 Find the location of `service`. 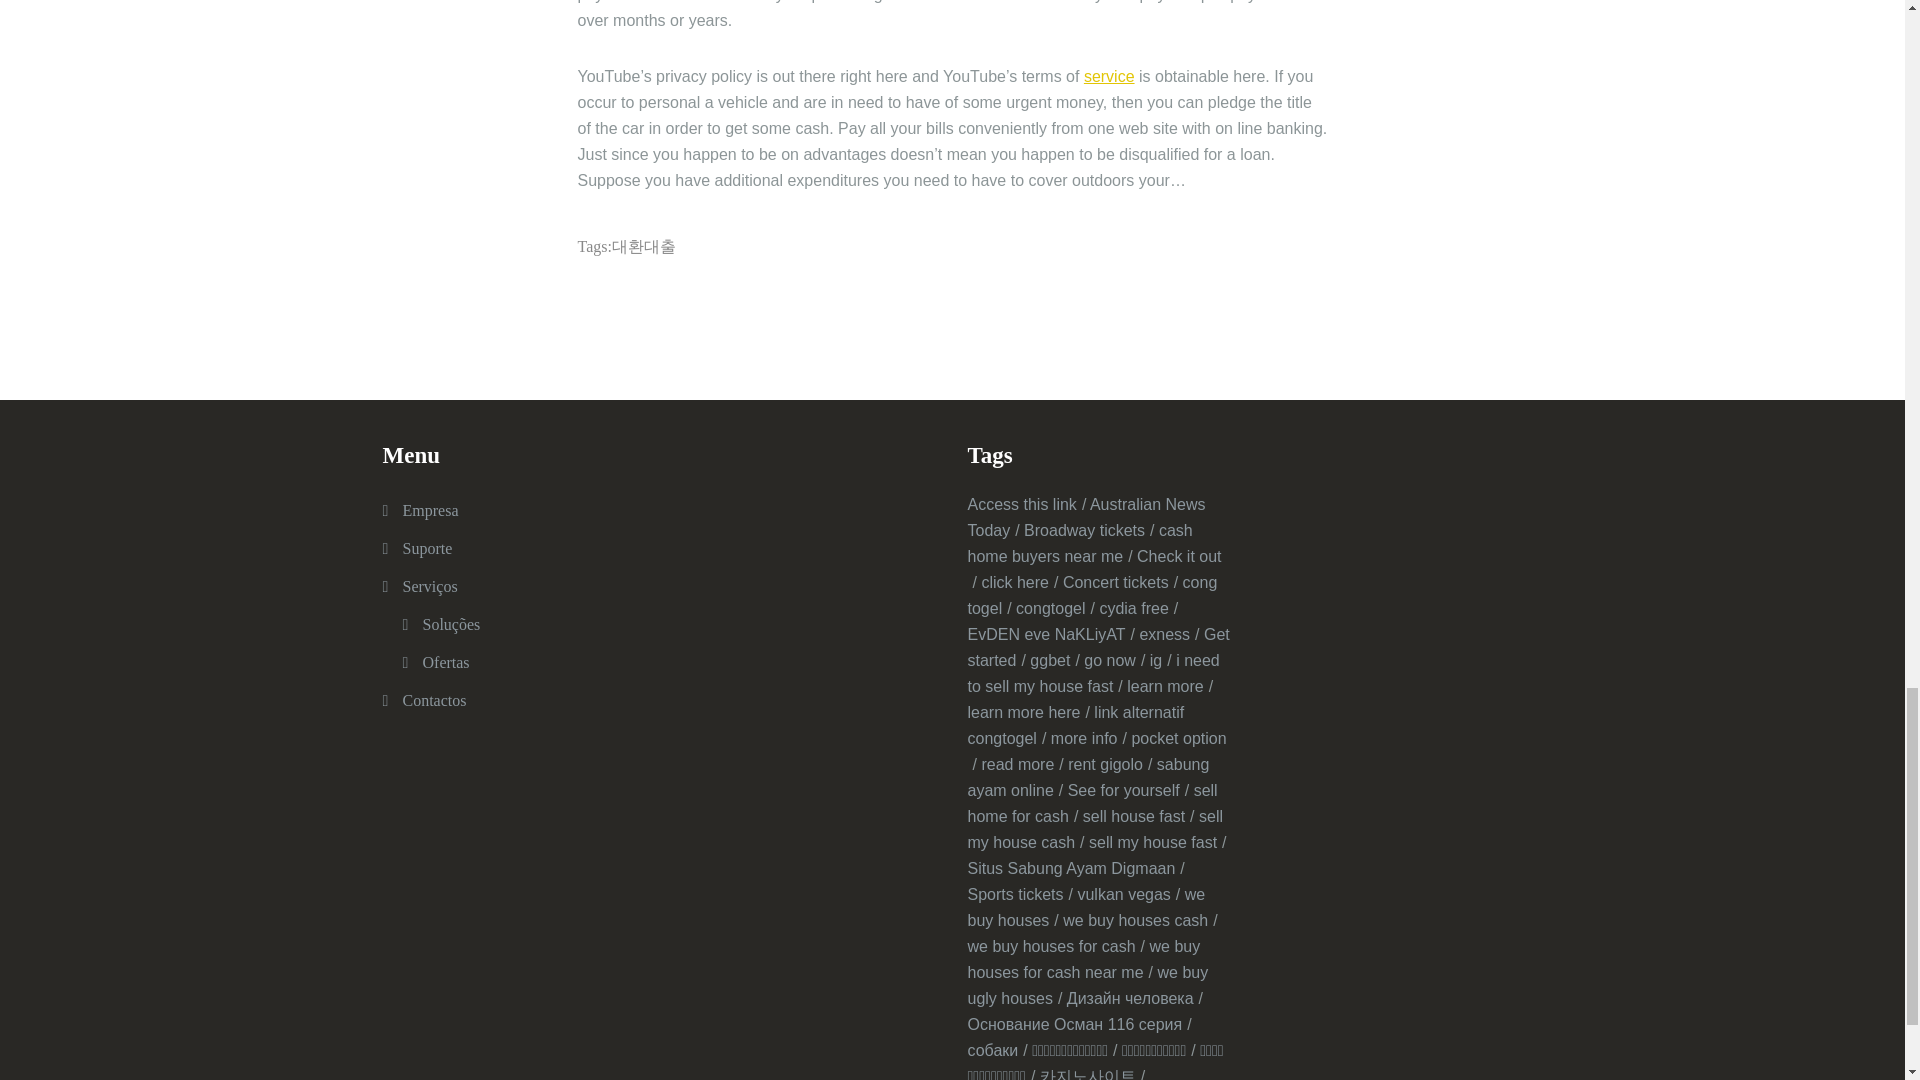

service is located at coordinates (1109, 76).